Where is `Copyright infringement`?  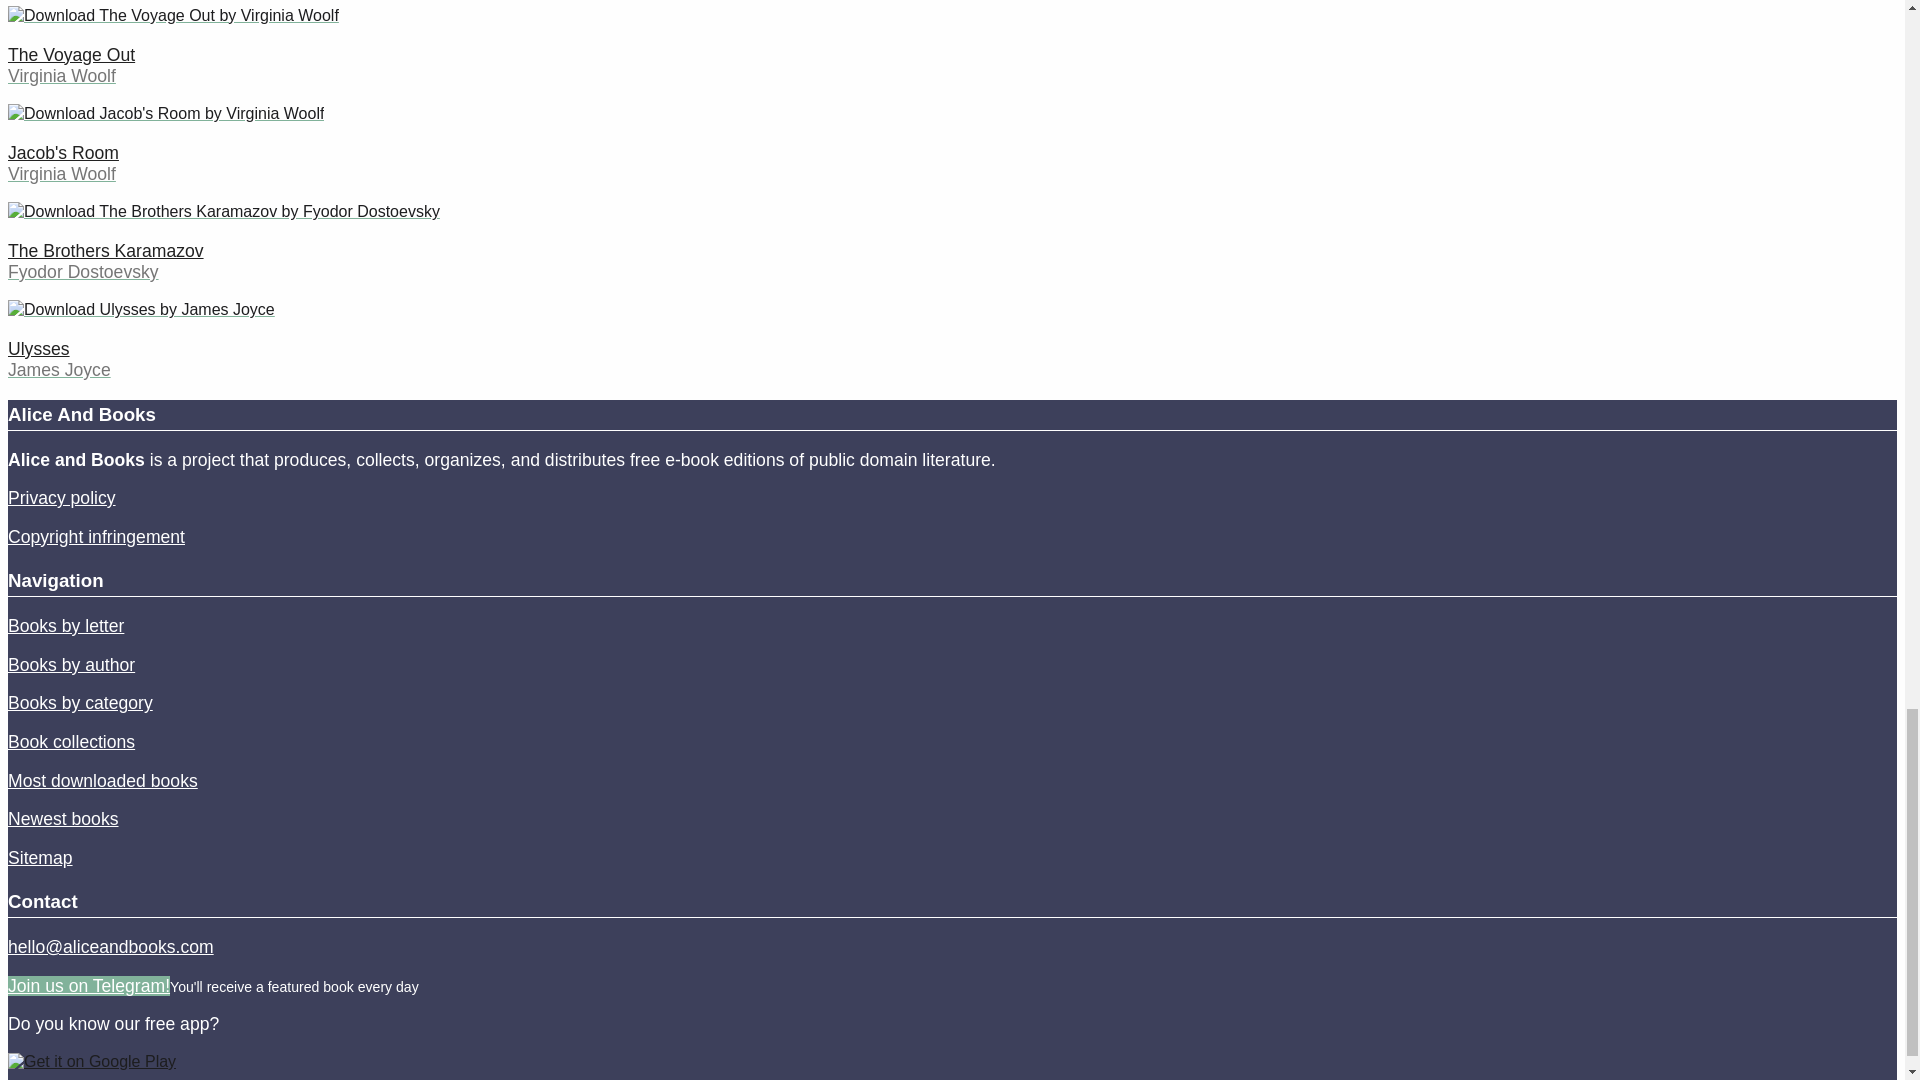 Copyright infringement is located at coordinates (96, 536).